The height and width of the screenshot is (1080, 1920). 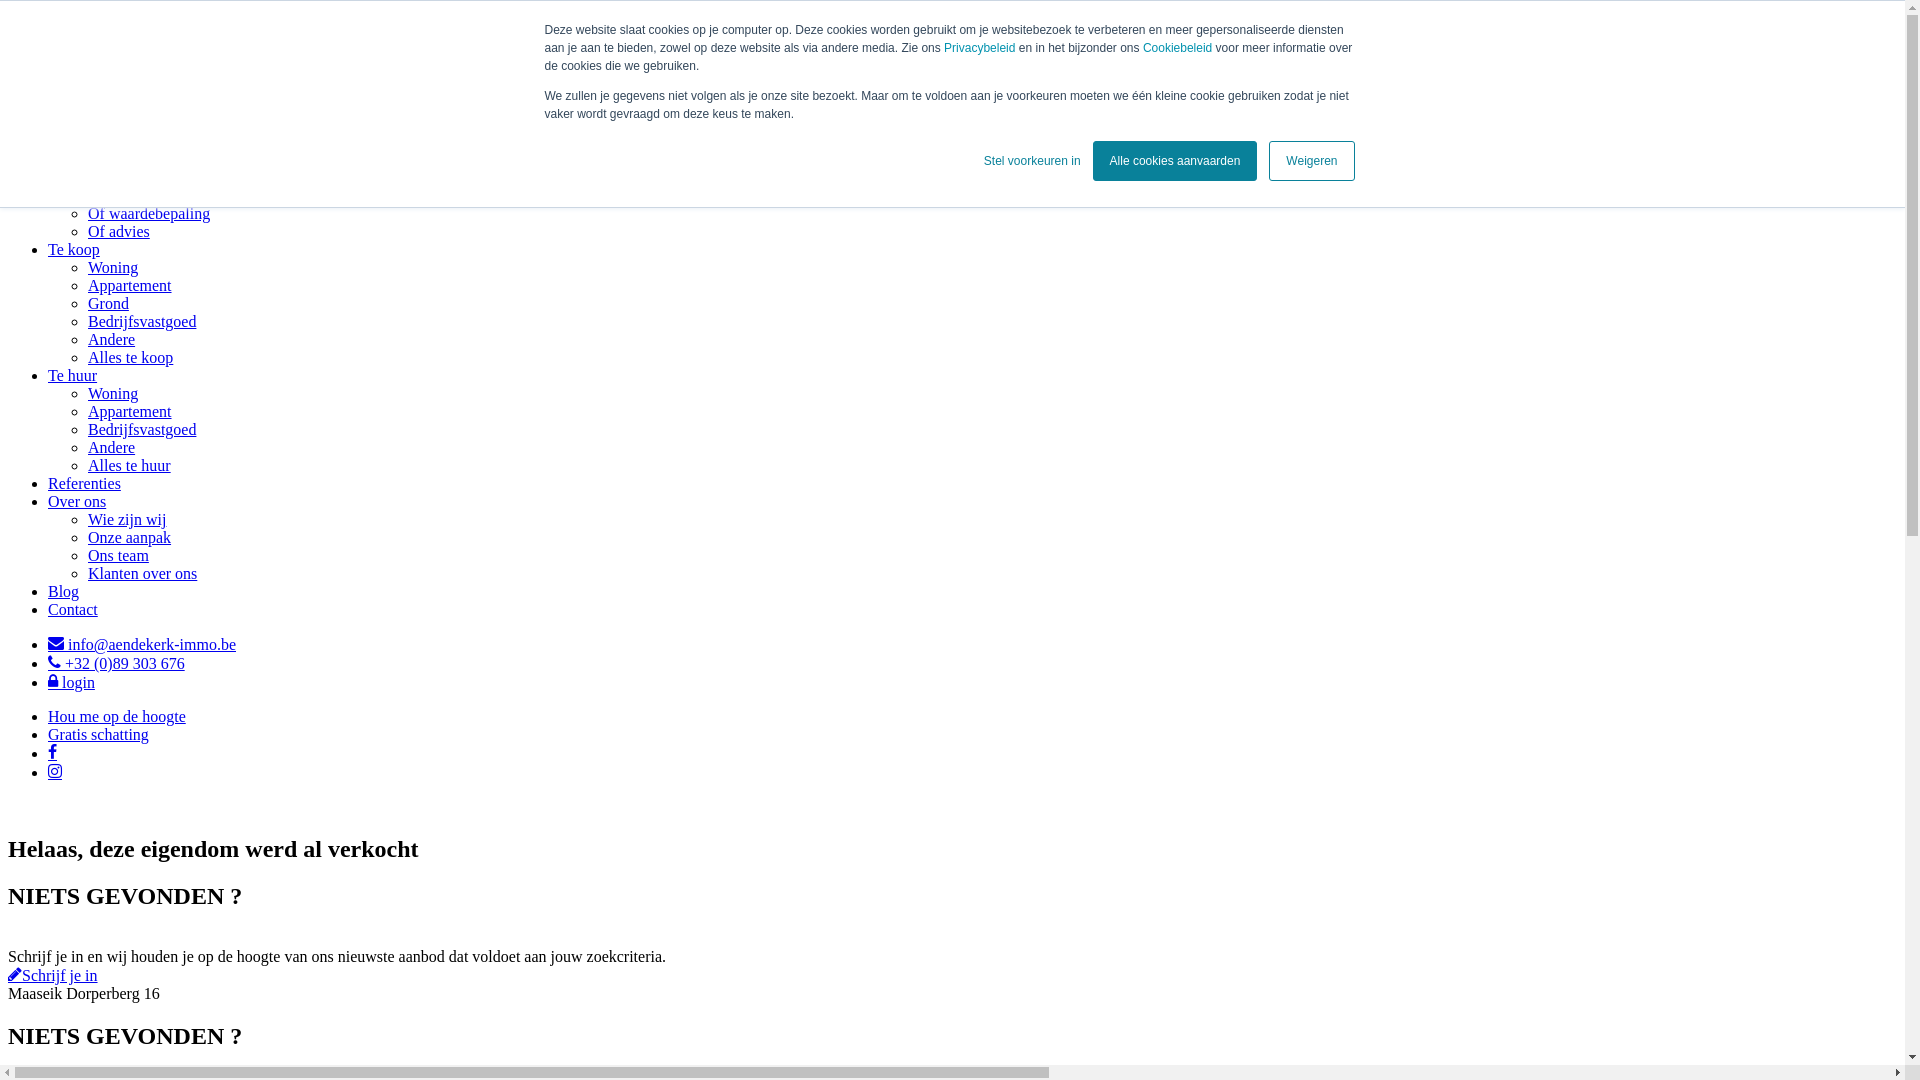 What do you see at coordinates (130, 538) in the screenshot?
I see `Onze aanpak` at bounding box center [130, 538].